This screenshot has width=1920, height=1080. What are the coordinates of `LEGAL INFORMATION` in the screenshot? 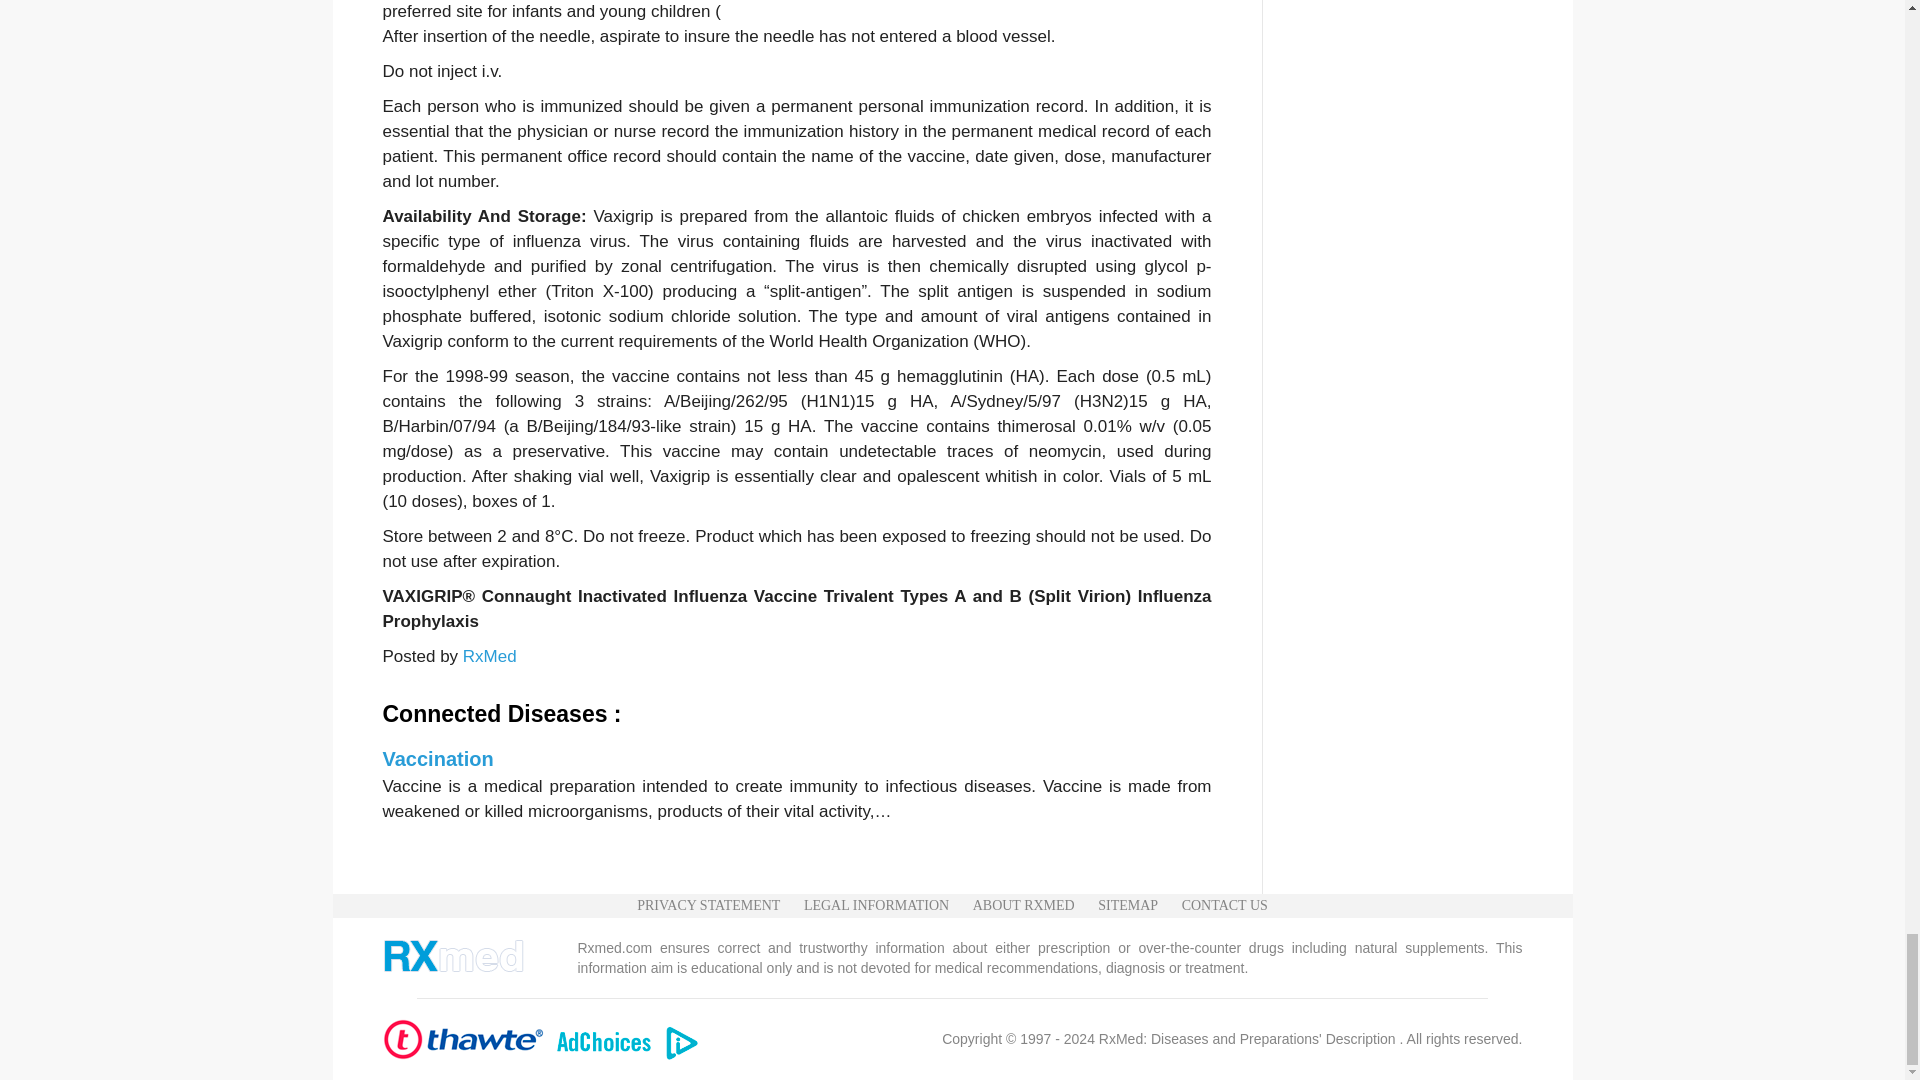 It's located at (876, 906).